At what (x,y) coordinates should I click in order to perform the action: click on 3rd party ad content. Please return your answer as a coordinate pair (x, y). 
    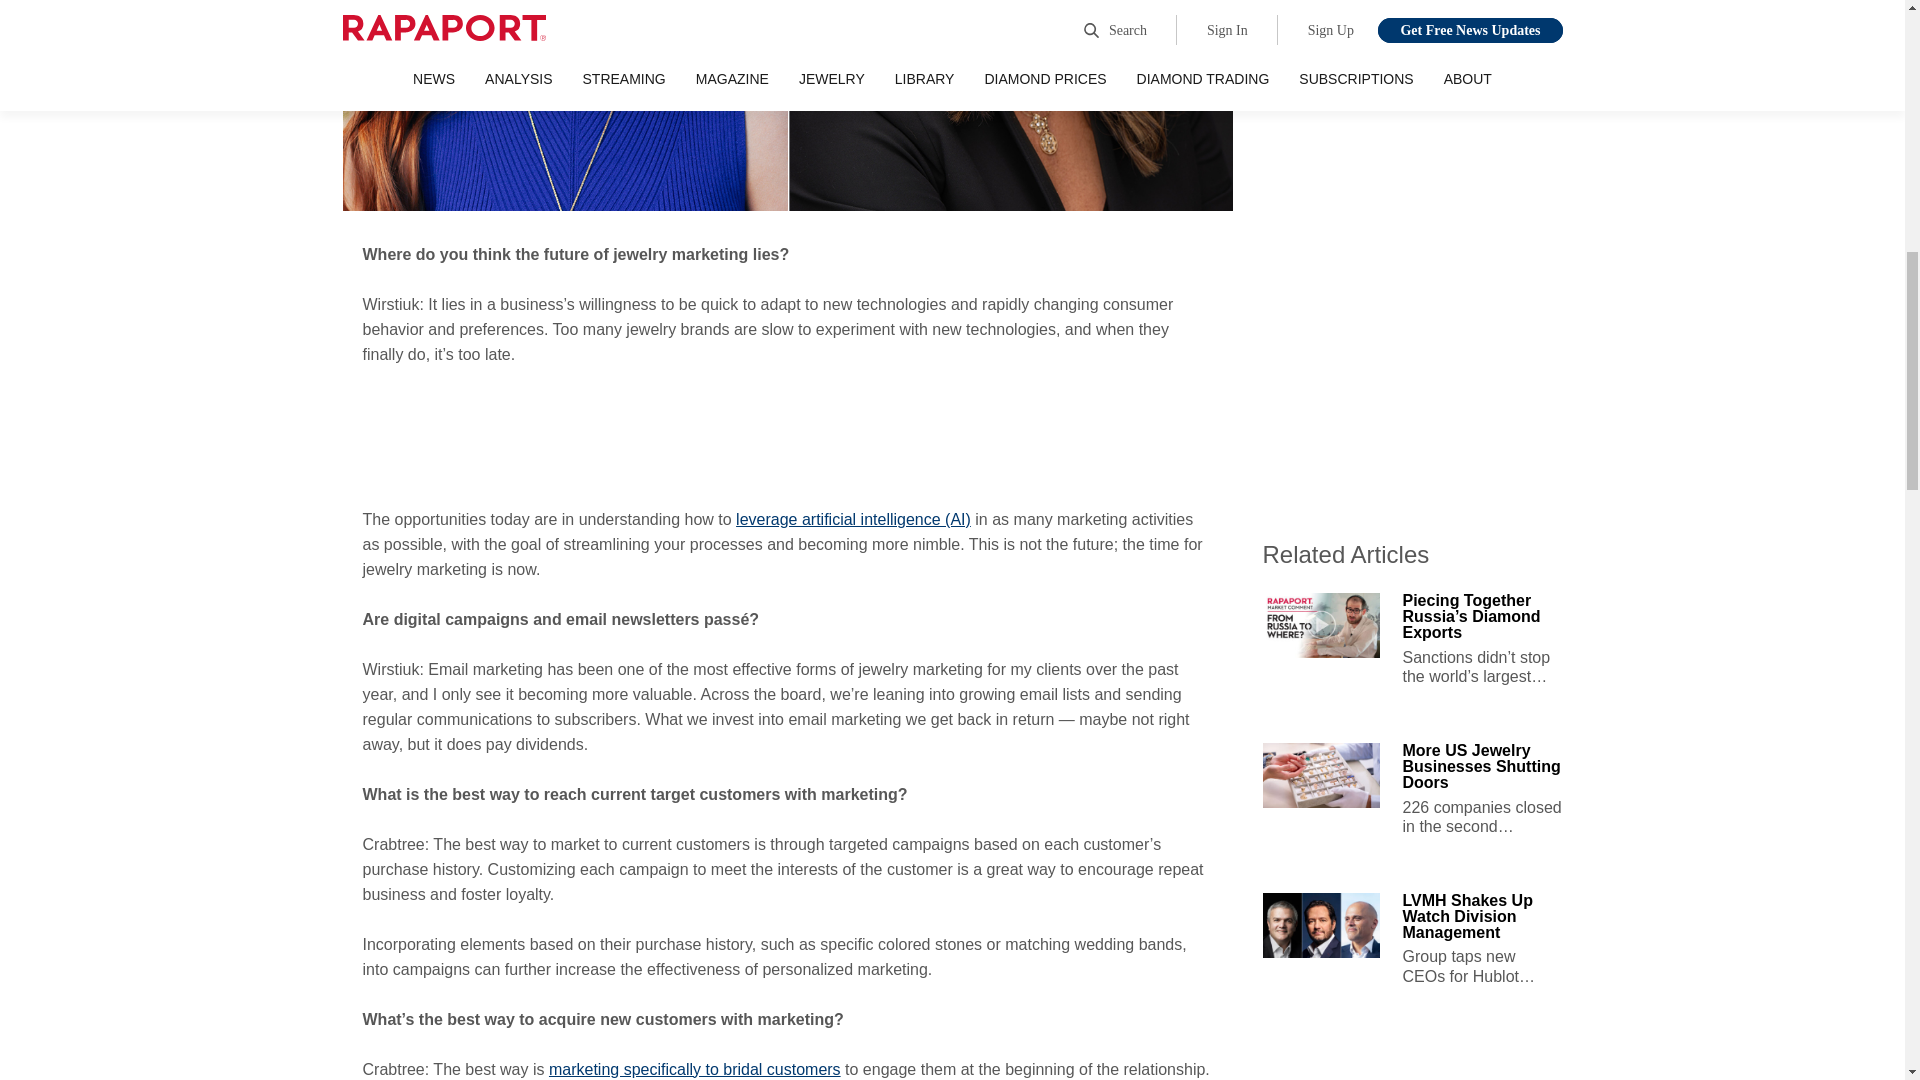
    Looking at the image, I should click on (788, 438).